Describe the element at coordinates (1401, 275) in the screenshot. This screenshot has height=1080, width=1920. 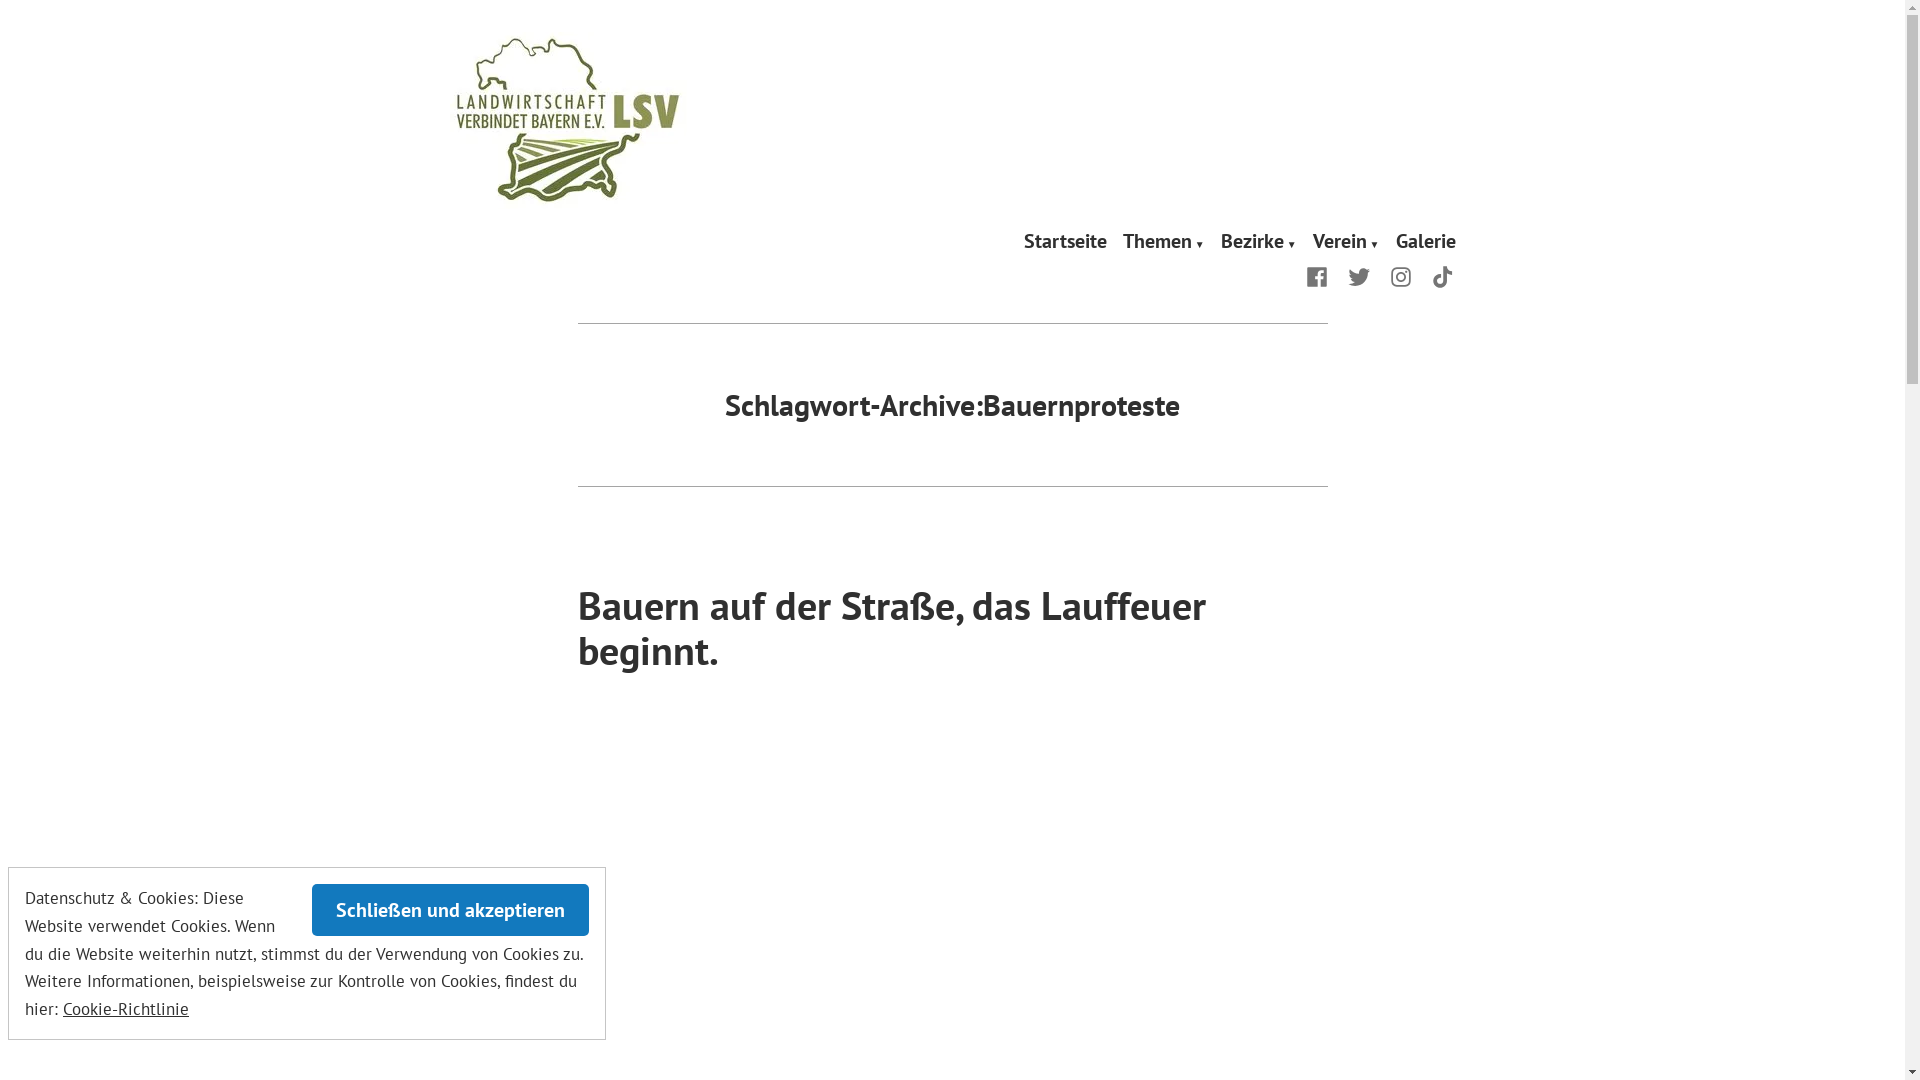
I see `Instagram` at that location.